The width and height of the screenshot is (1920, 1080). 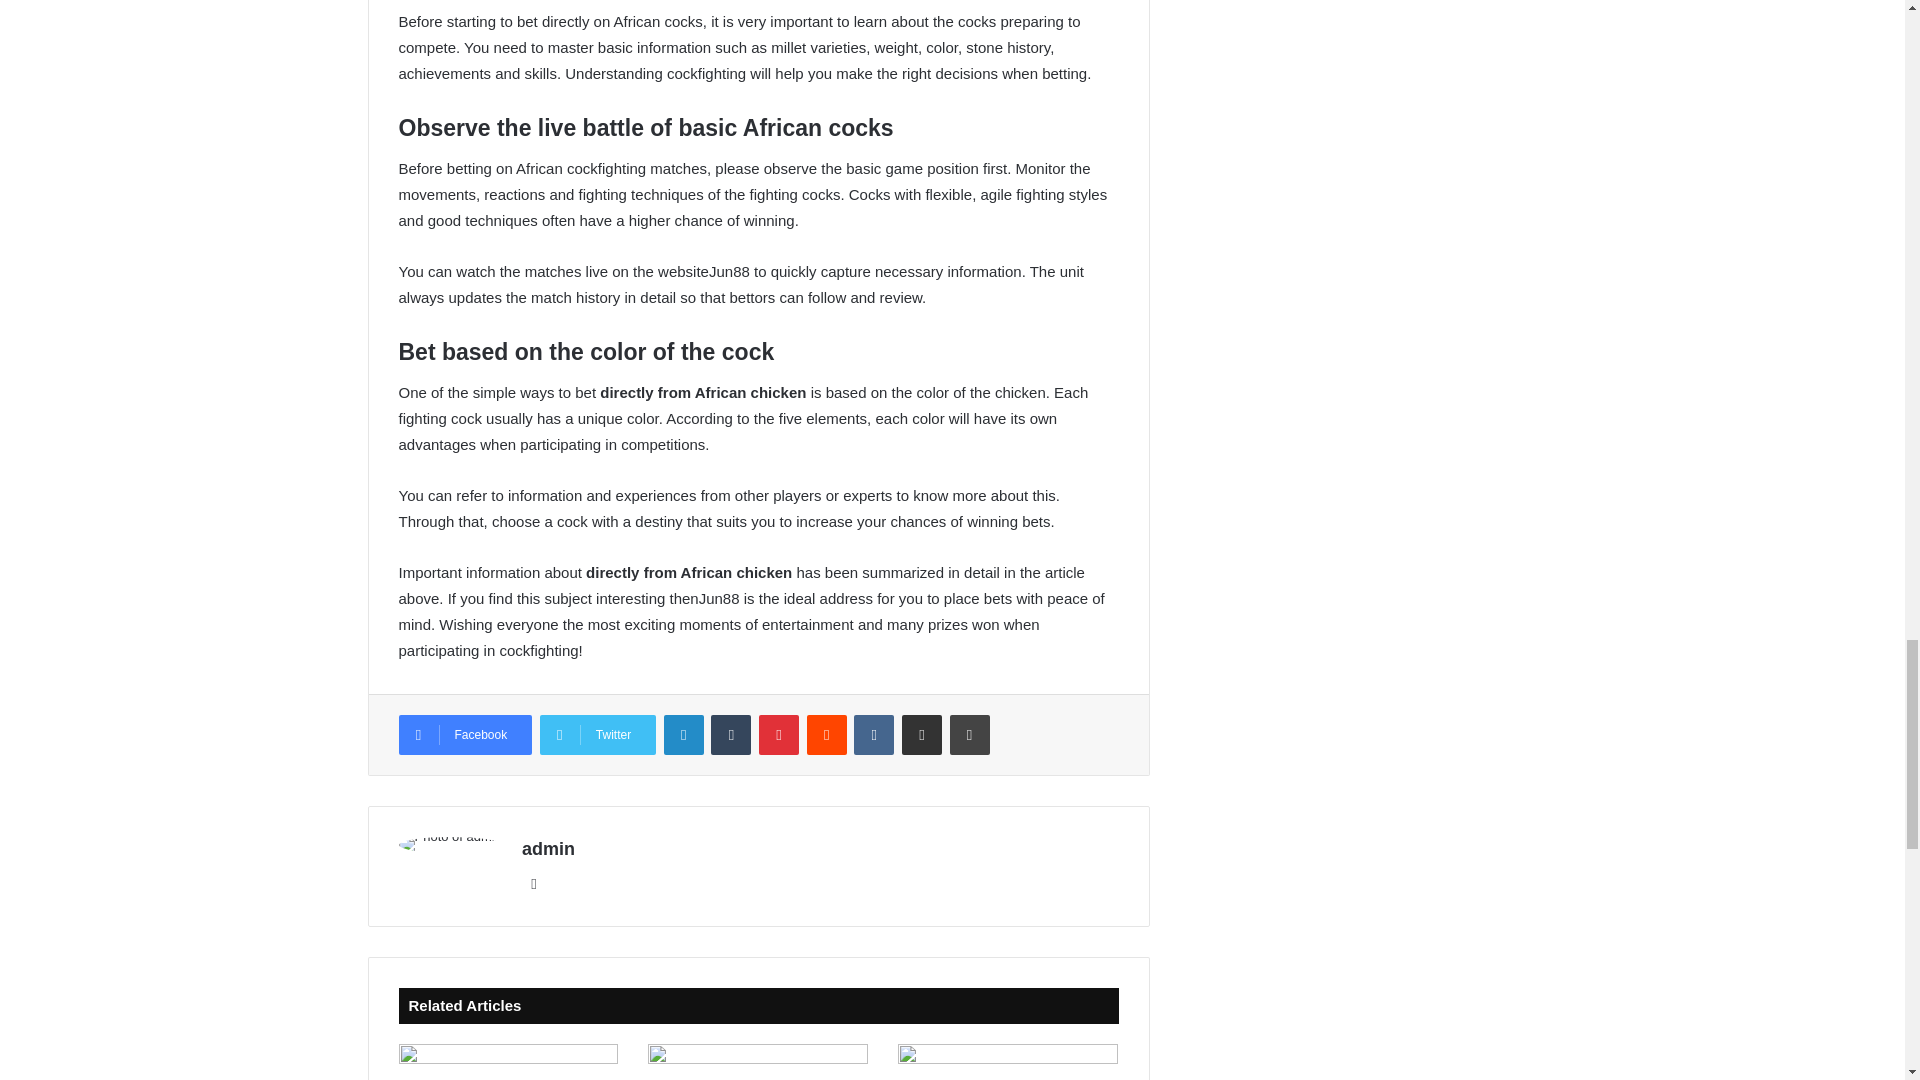 I want to click on Website, so click(x=534, y=884).